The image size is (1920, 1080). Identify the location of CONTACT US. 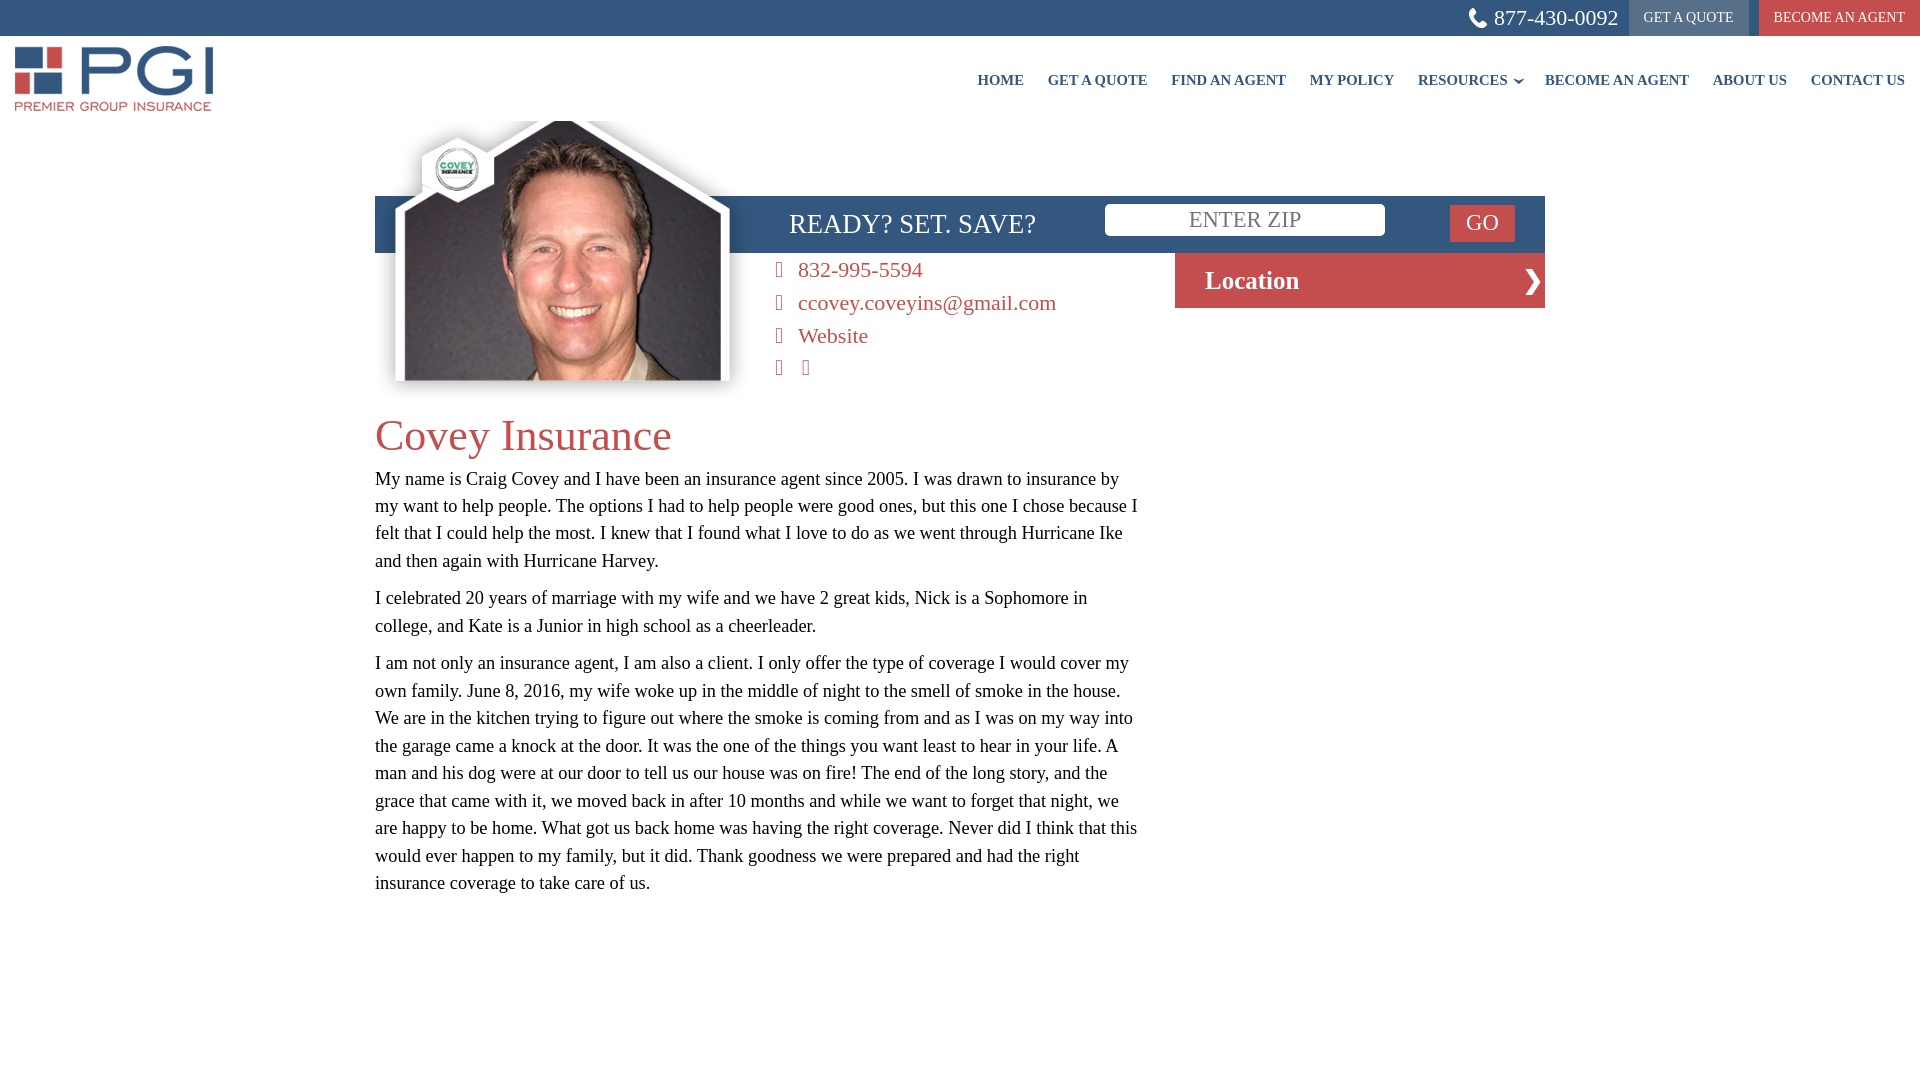
(1848, 66).